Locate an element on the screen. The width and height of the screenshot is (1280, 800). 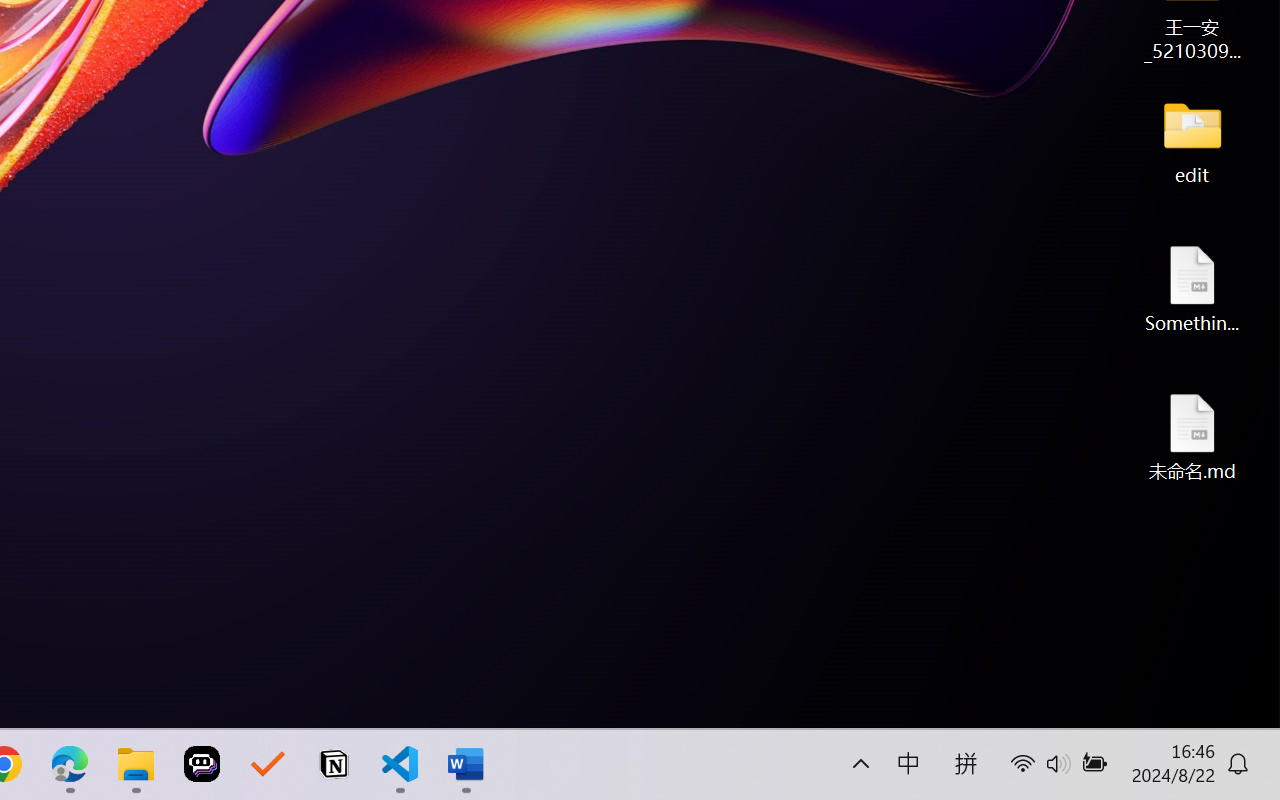
edit is located at coordinates (1192, 140).